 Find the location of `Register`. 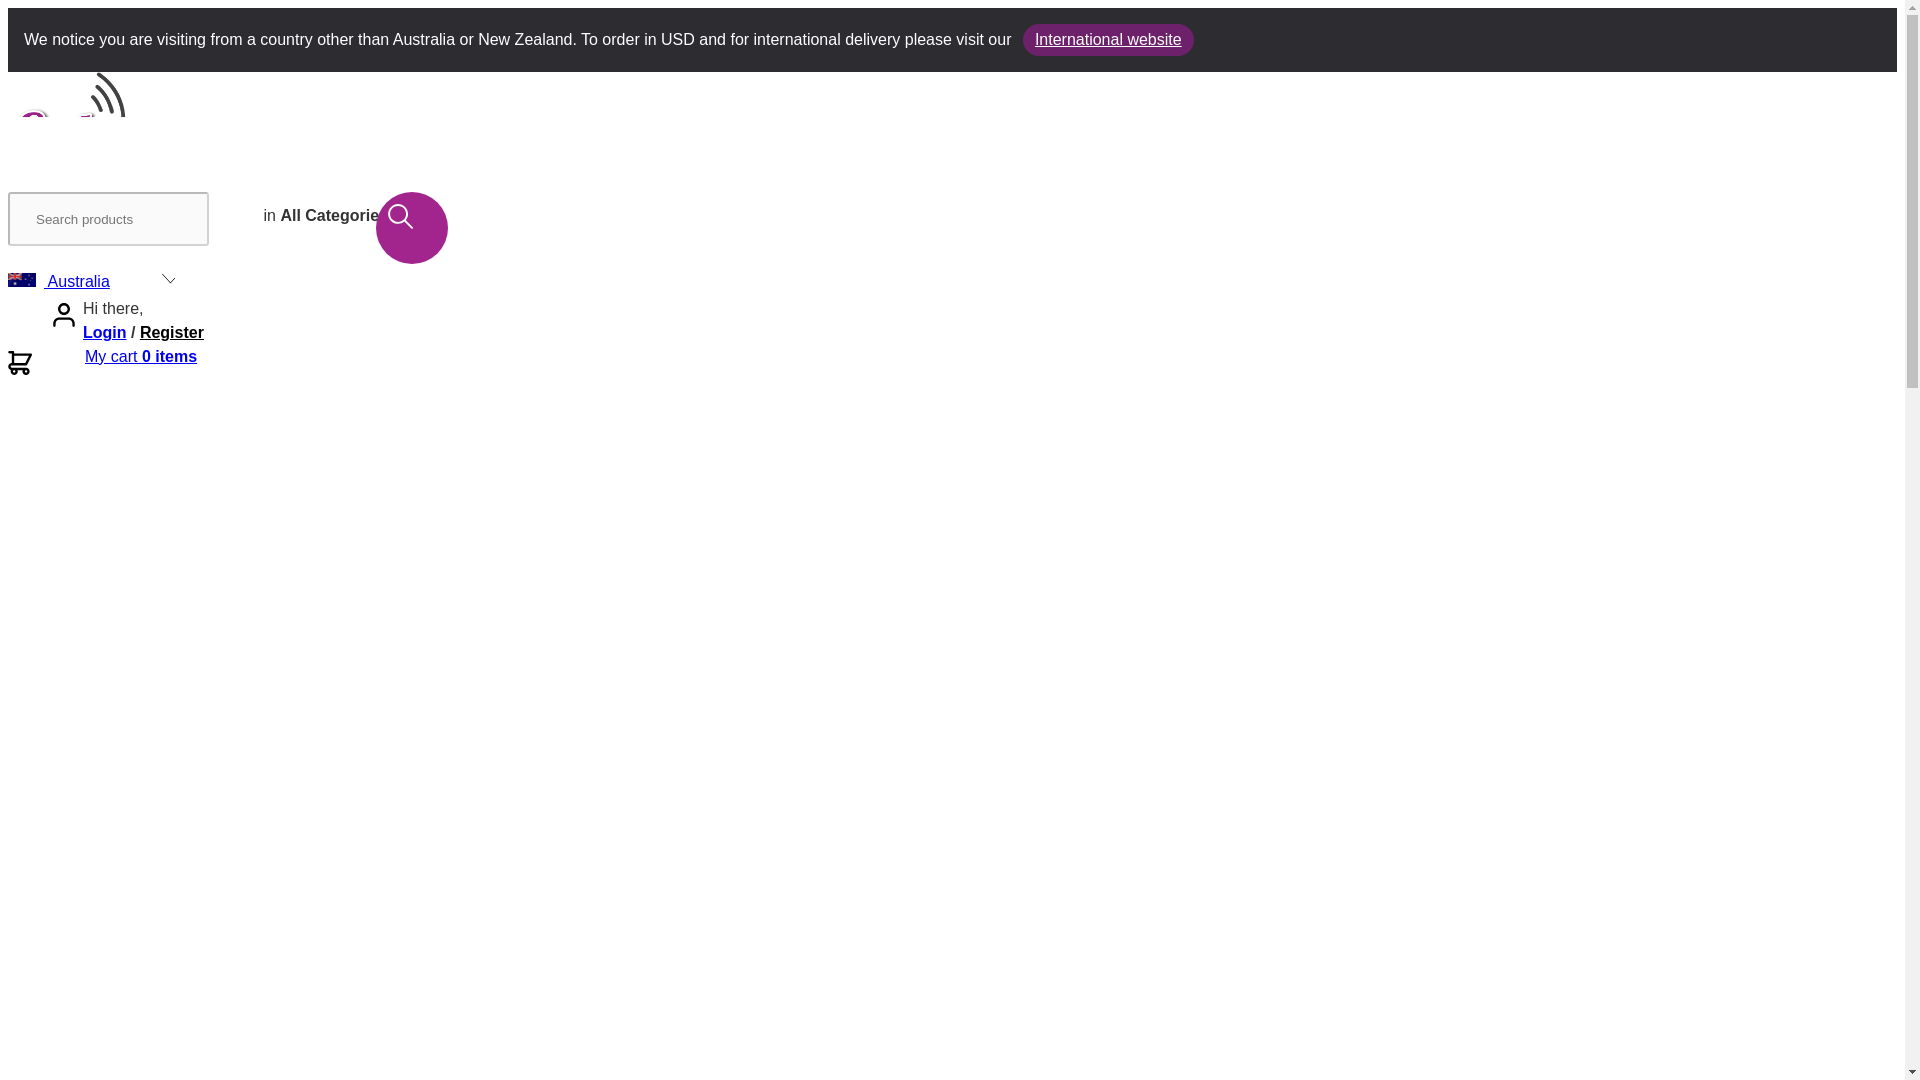

Register is located at coordinates (172, 332).